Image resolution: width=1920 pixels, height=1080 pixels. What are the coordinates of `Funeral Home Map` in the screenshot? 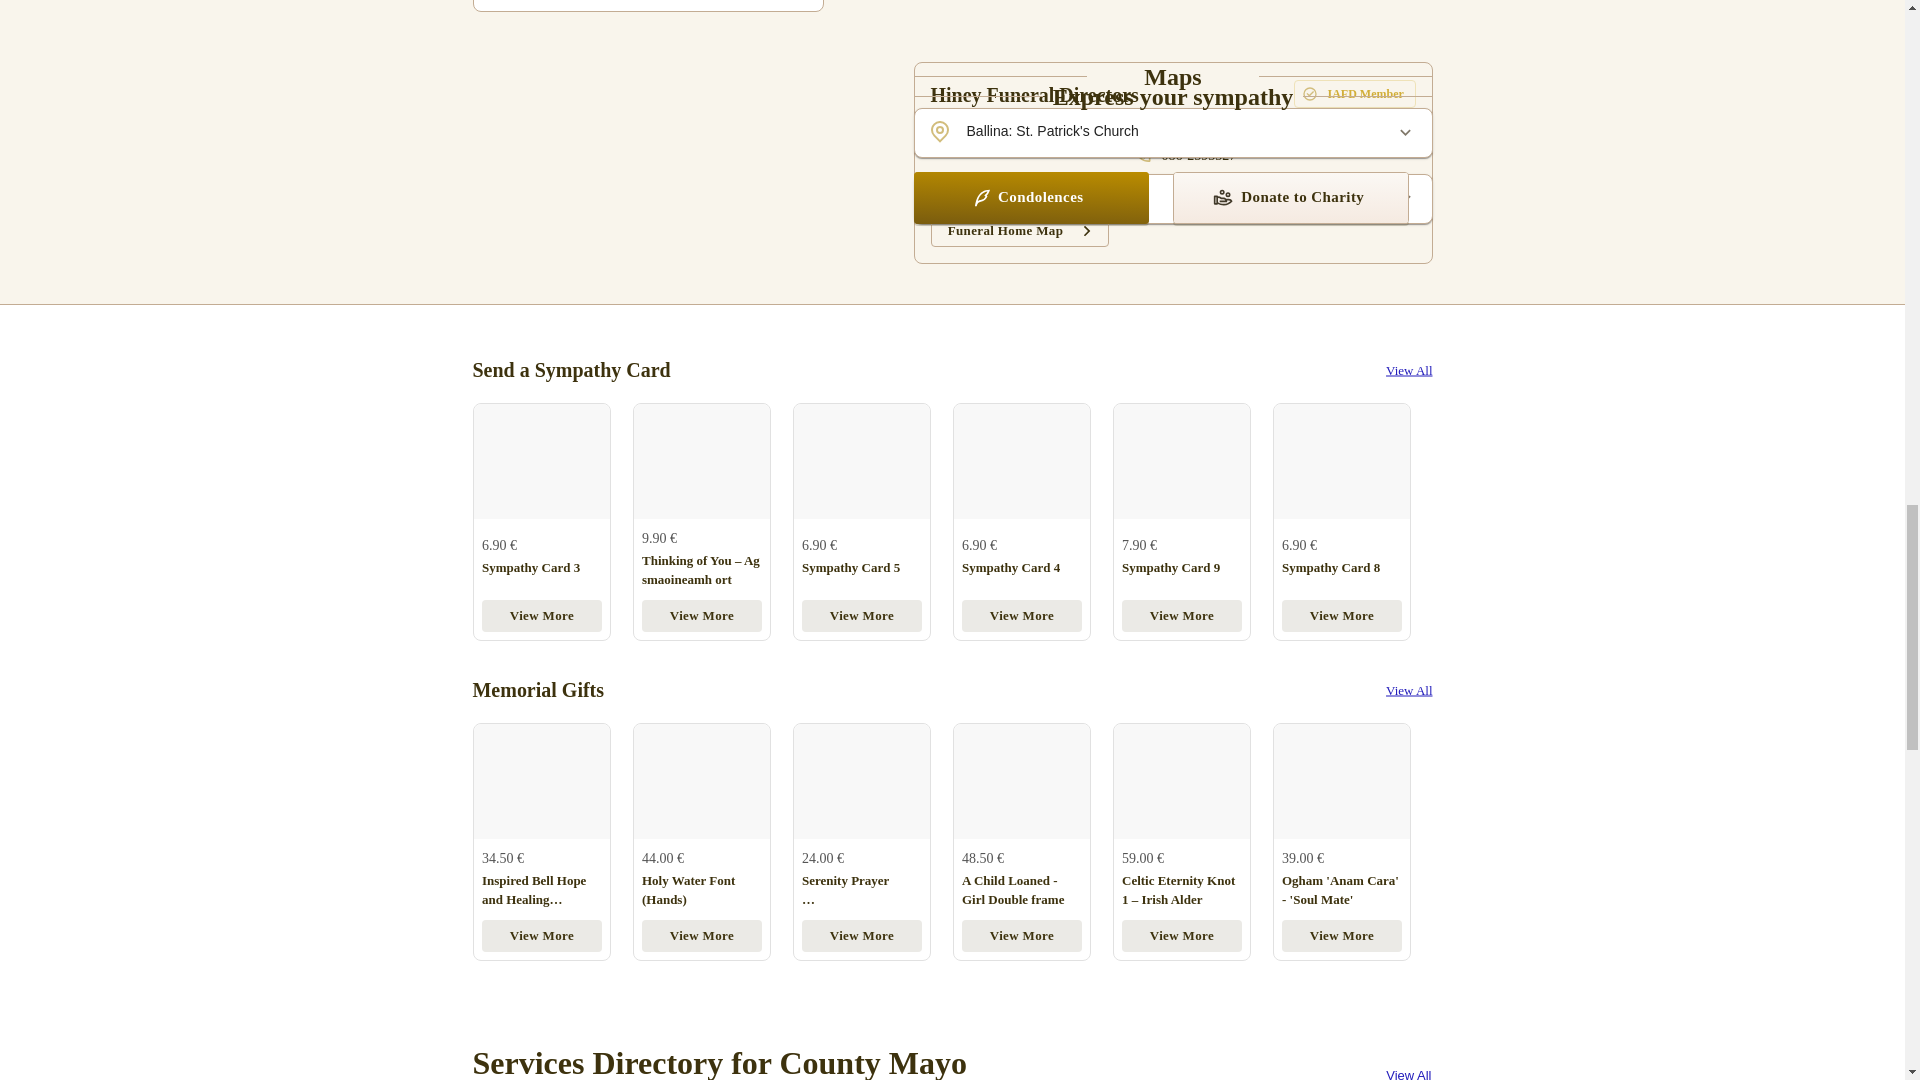 It's located at (1020, 230).